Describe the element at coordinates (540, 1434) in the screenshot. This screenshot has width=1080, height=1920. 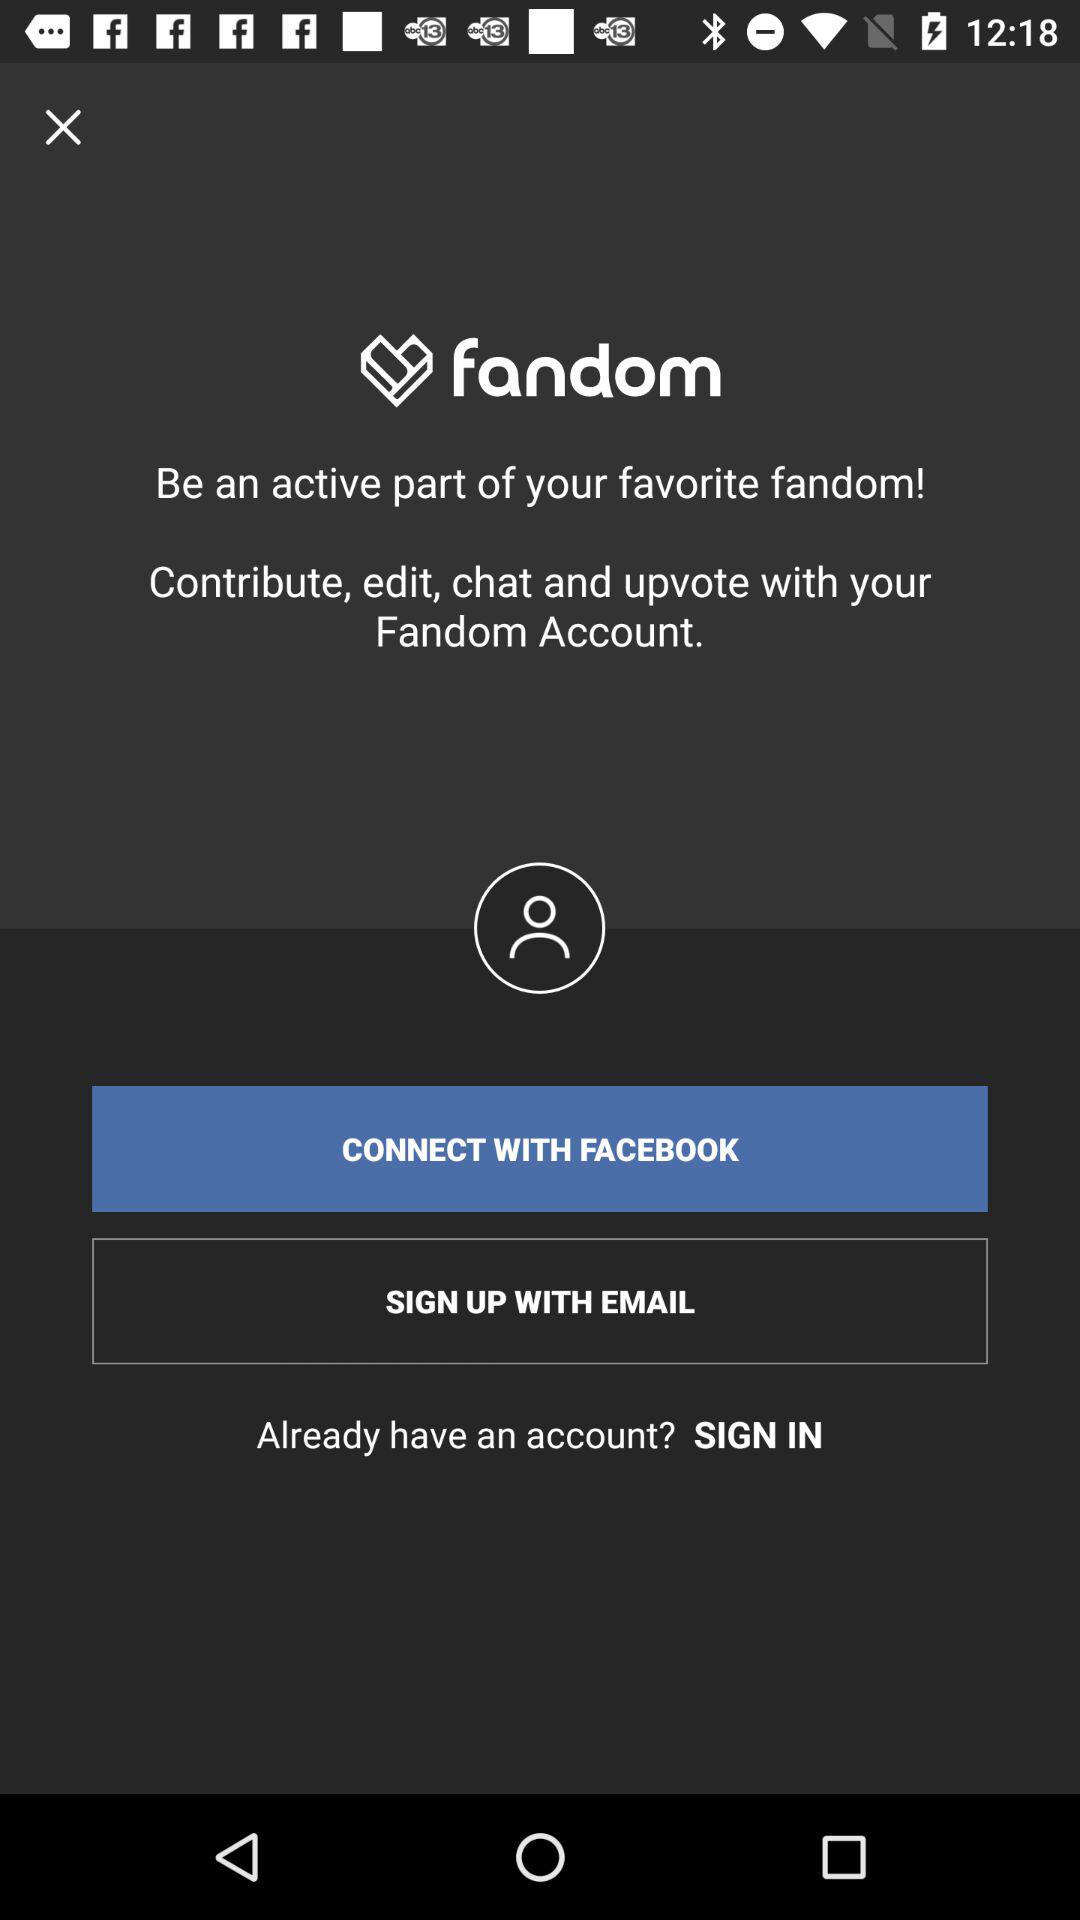
I see `press already have an item` at that location.